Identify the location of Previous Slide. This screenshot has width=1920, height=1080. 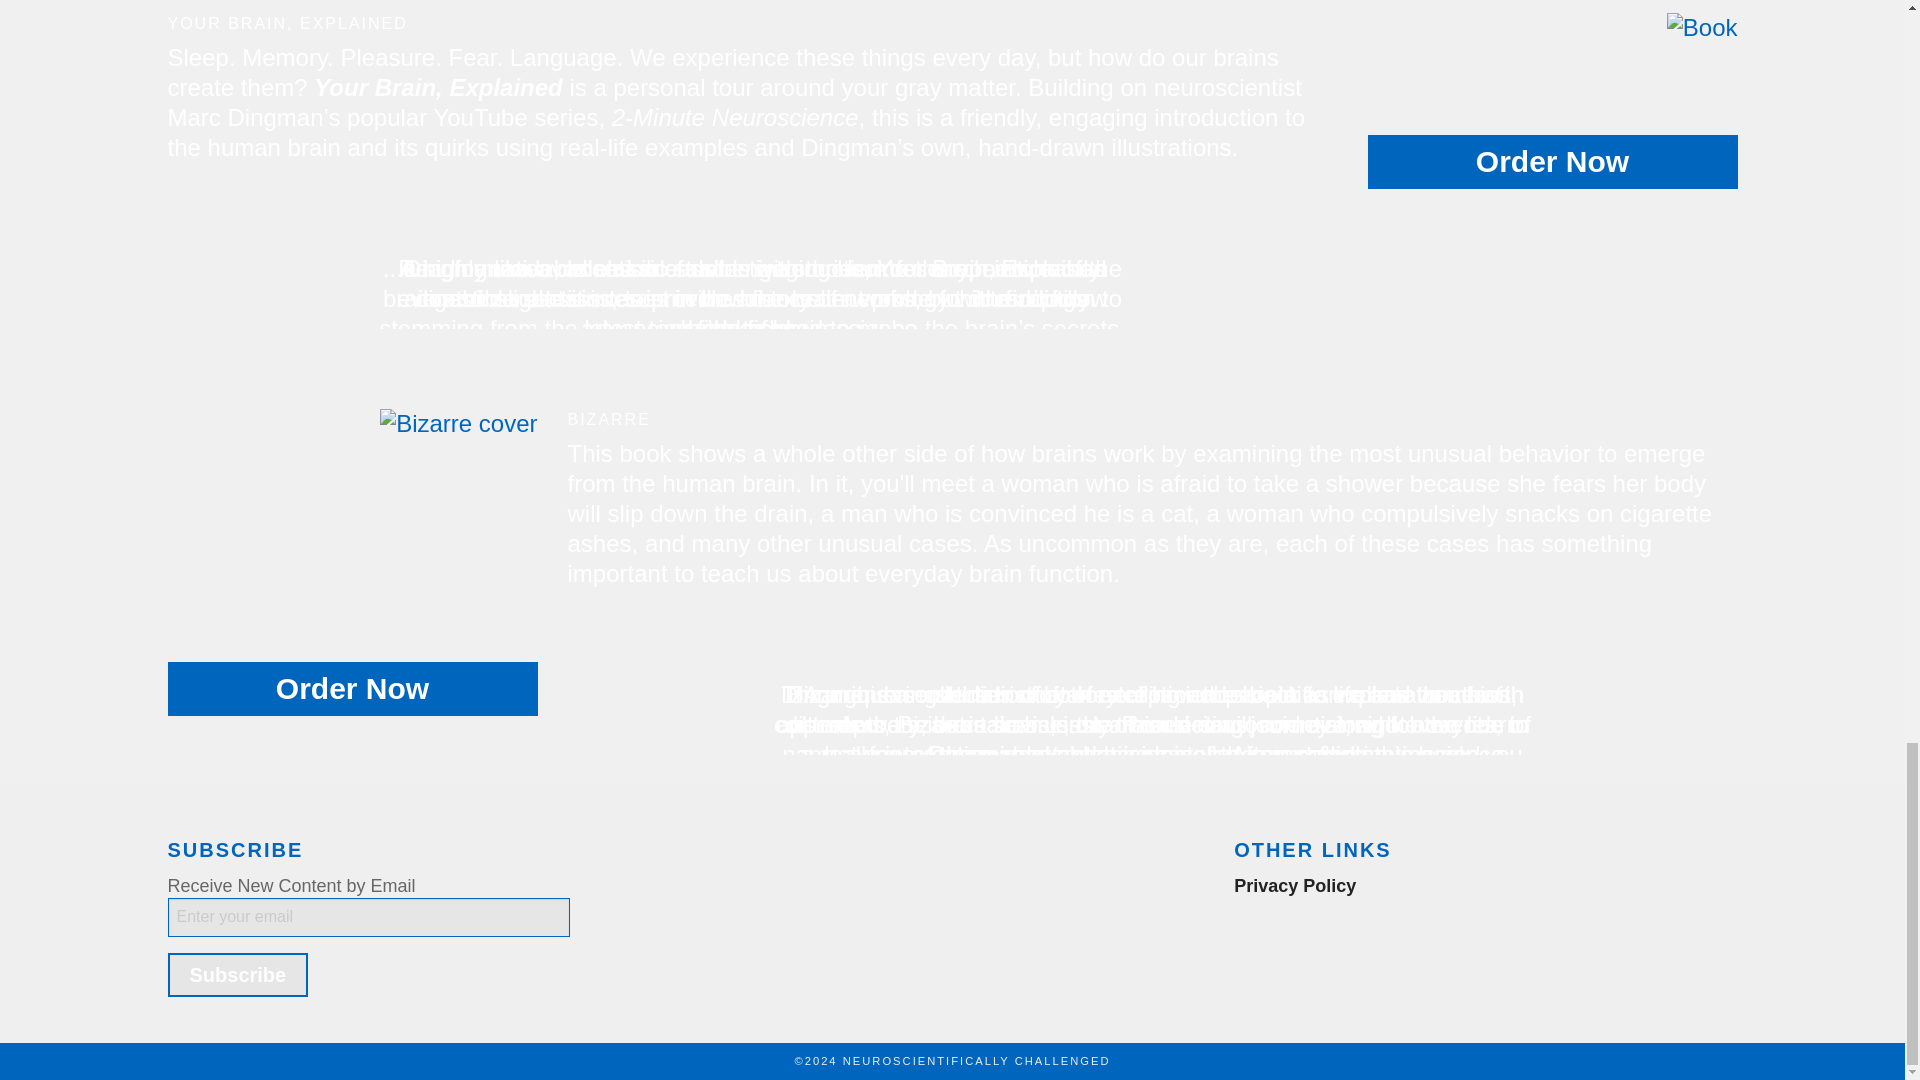
(184, 254).